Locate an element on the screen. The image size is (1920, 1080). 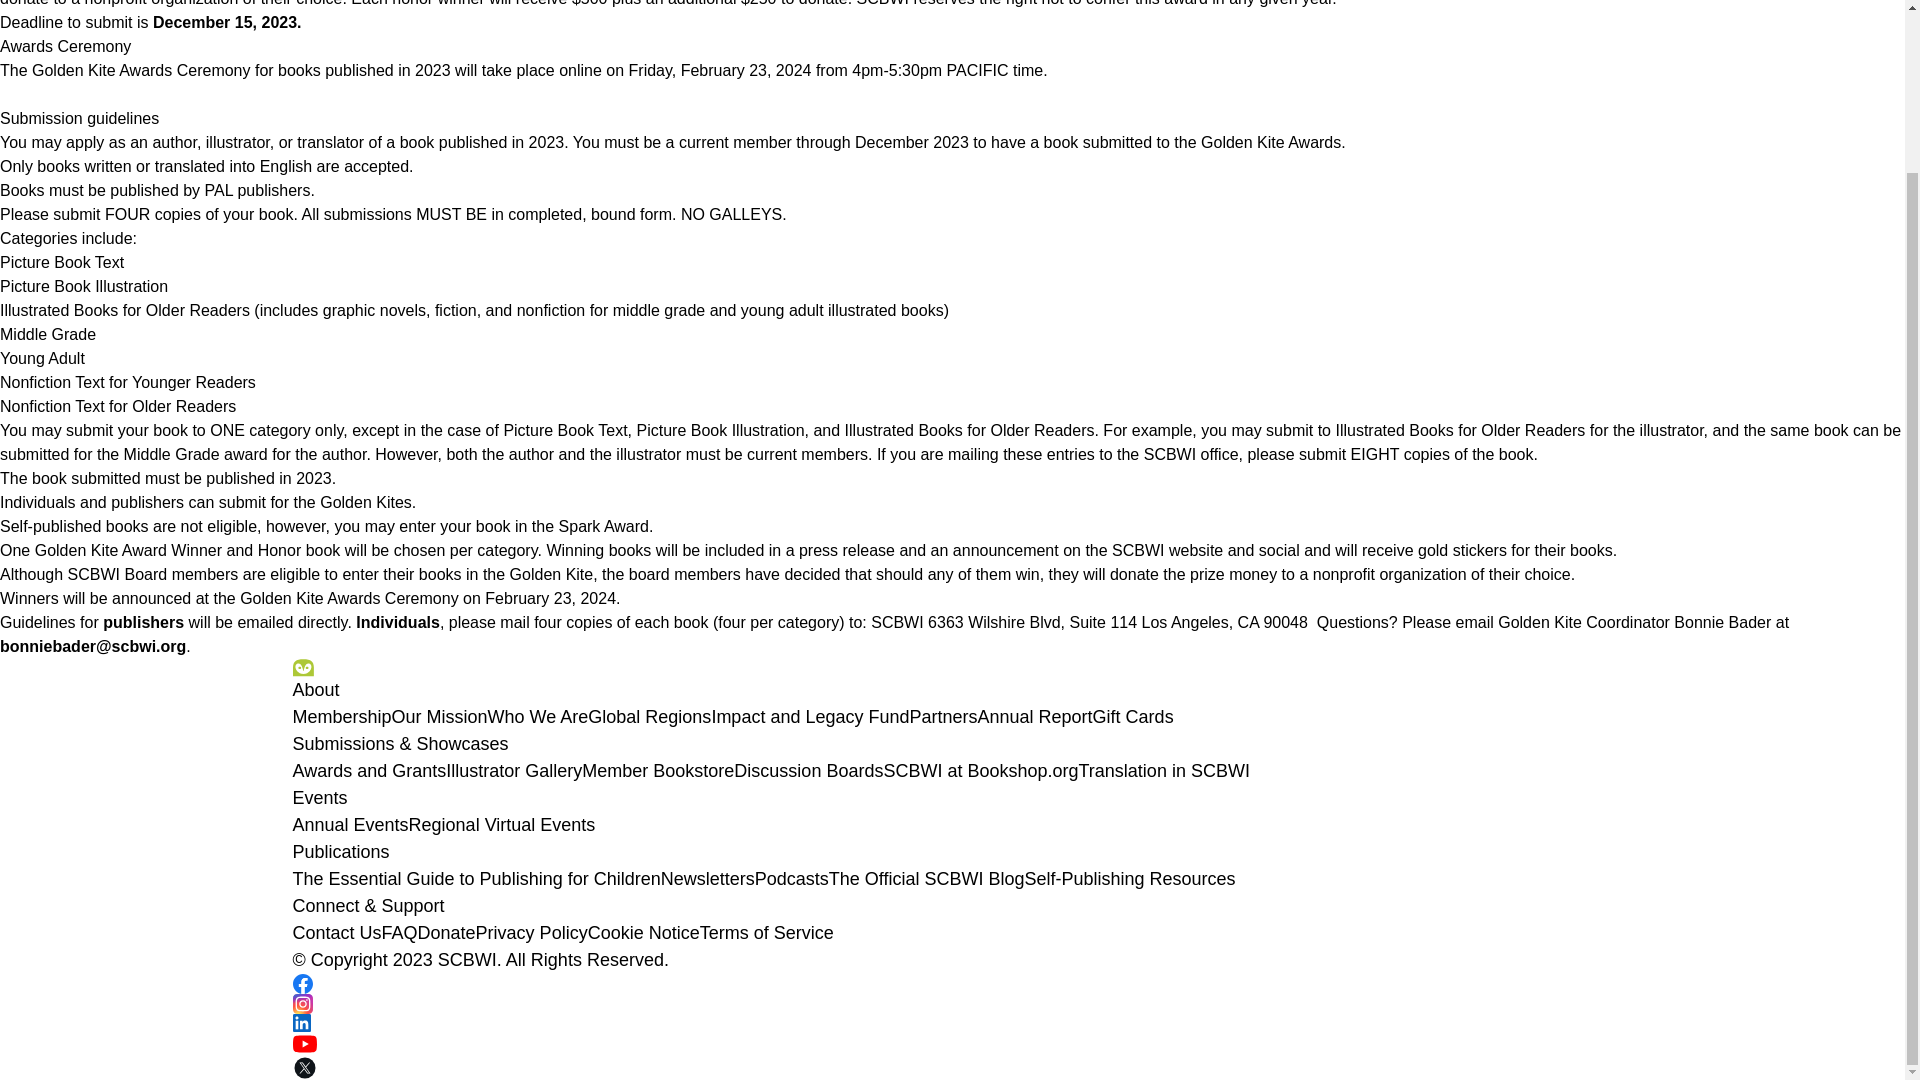
Discussion Boards is located at coordinates (808, 770).